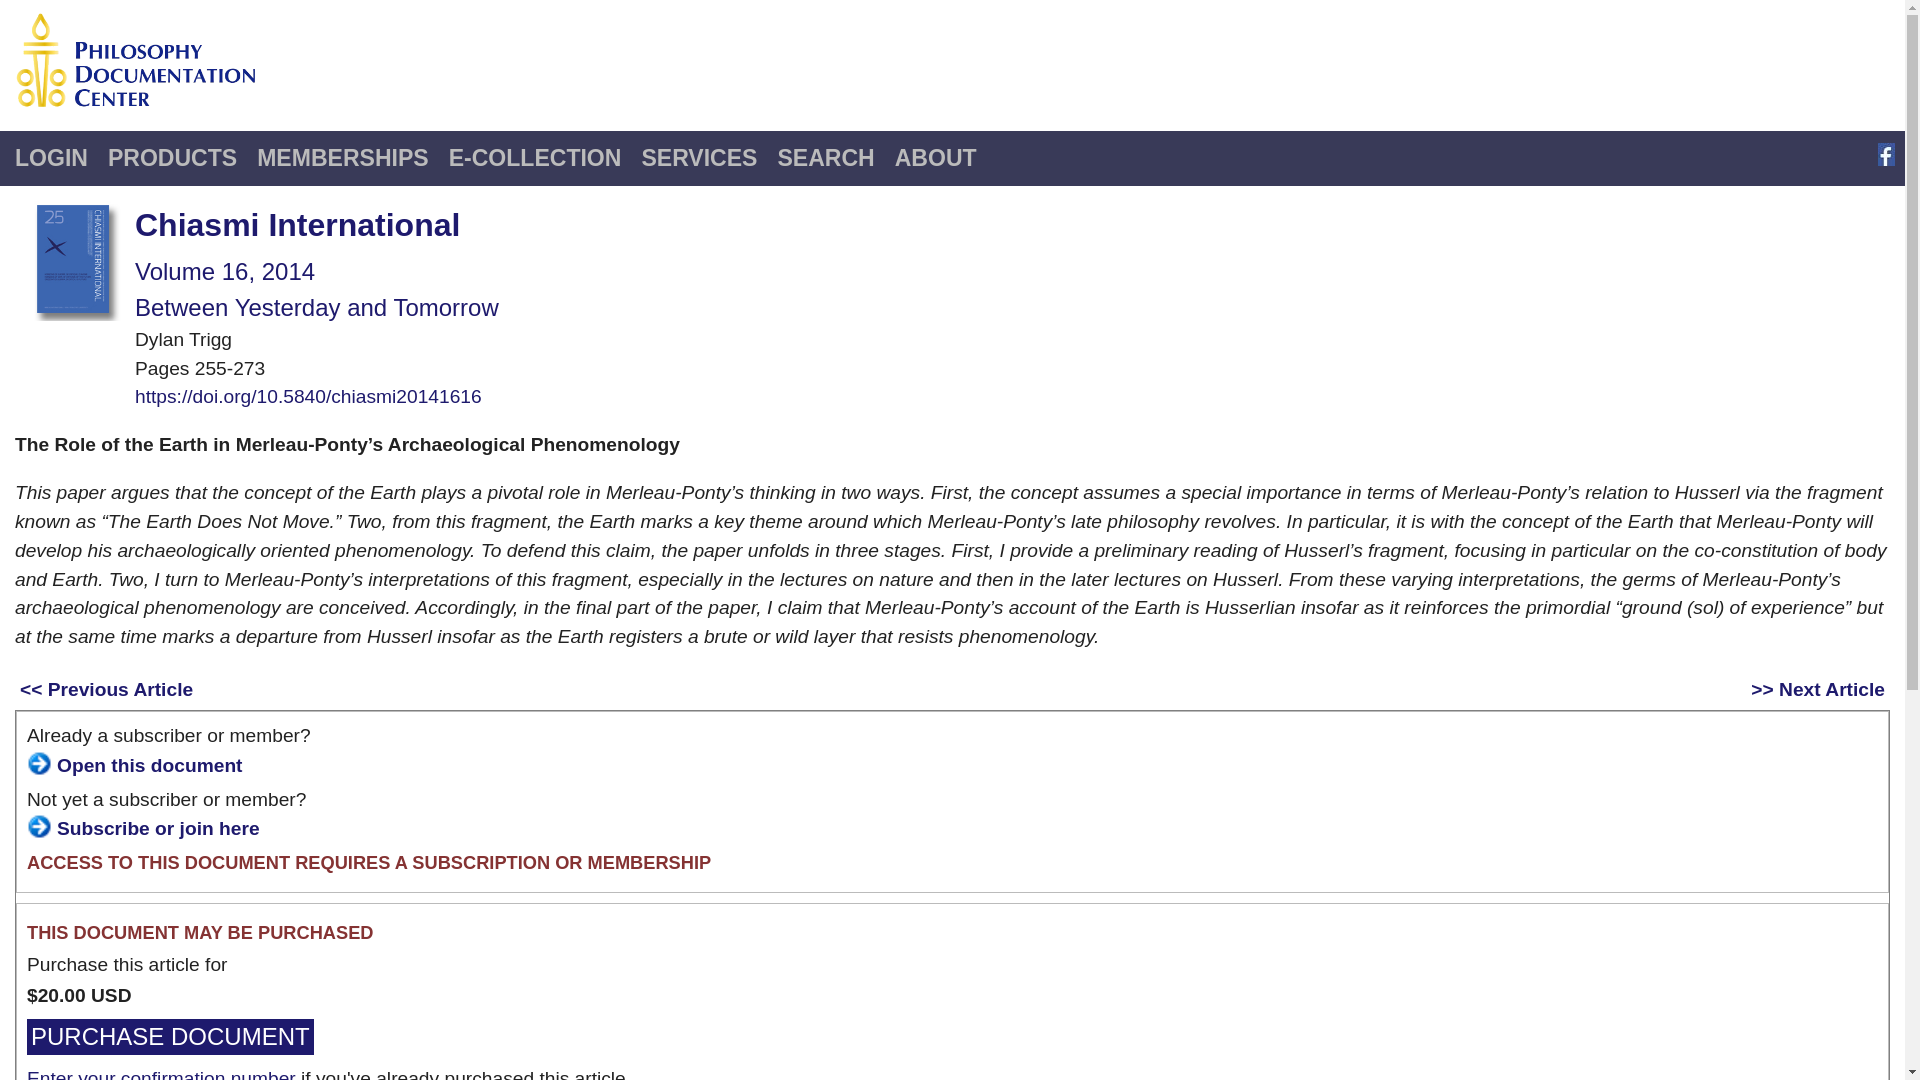  What do you see at coordinates (824, 158) in the screenshot?
I see `SEARCH` at bounding box center [824, 158].